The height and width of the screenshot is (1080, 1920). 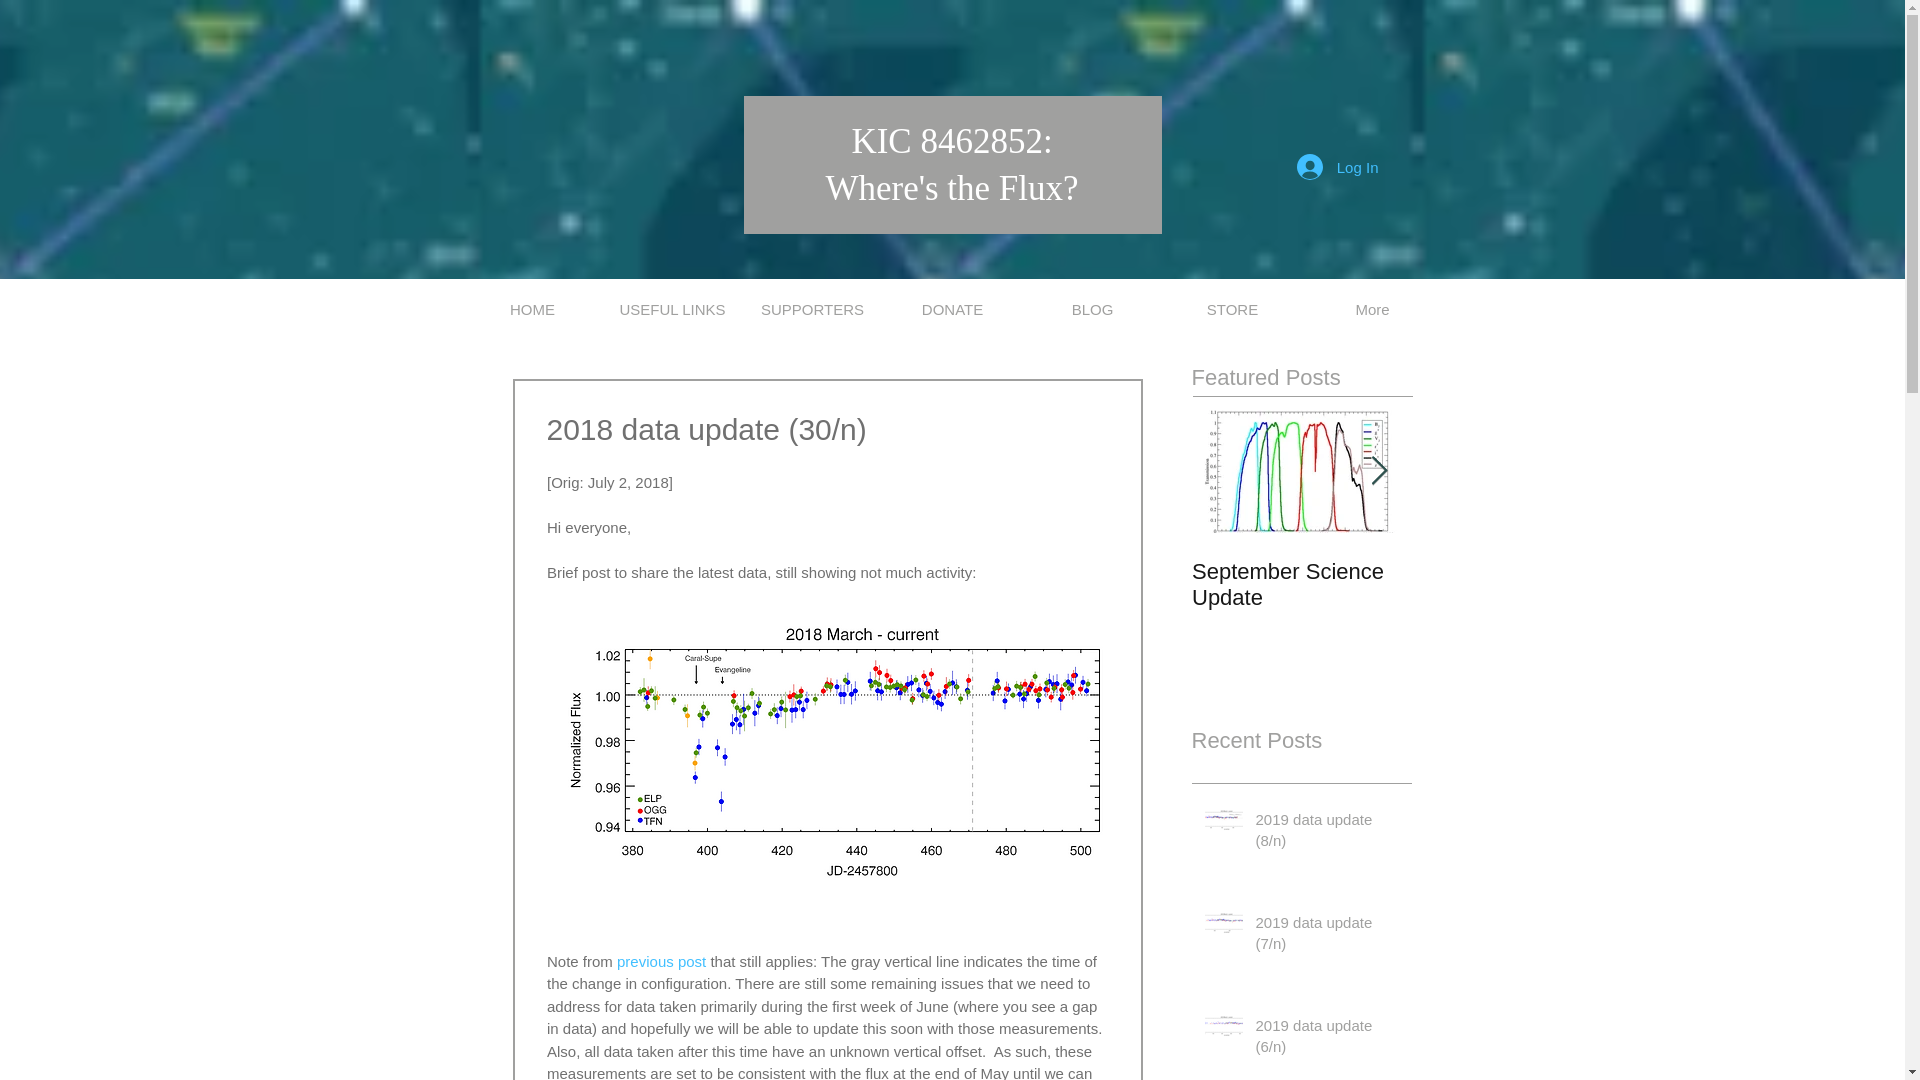 What do you see at coordinates (951, 140) in the screenshot?
I see `KIC 8462852:` at bounding box center [951, 140].